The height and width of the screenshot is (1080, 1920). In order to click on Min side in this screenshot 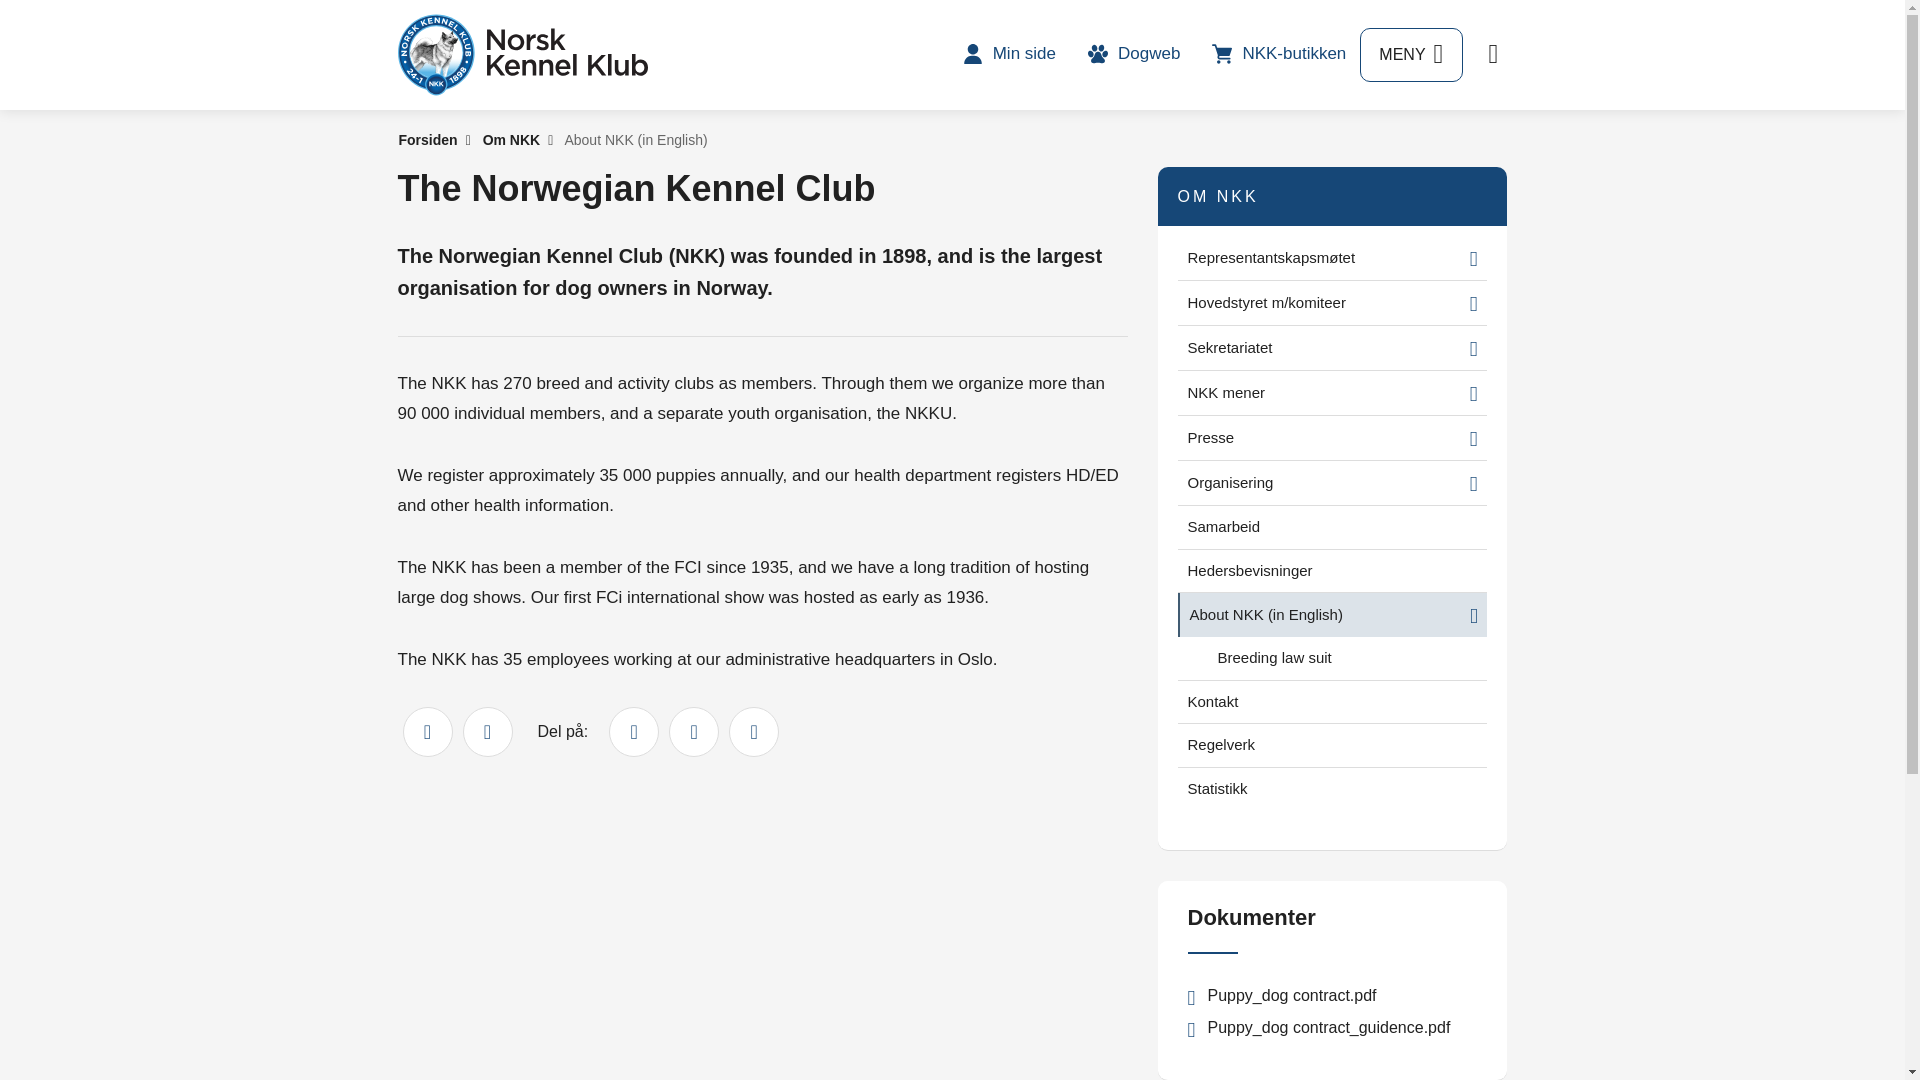, I will do `click(1008, 53)`.